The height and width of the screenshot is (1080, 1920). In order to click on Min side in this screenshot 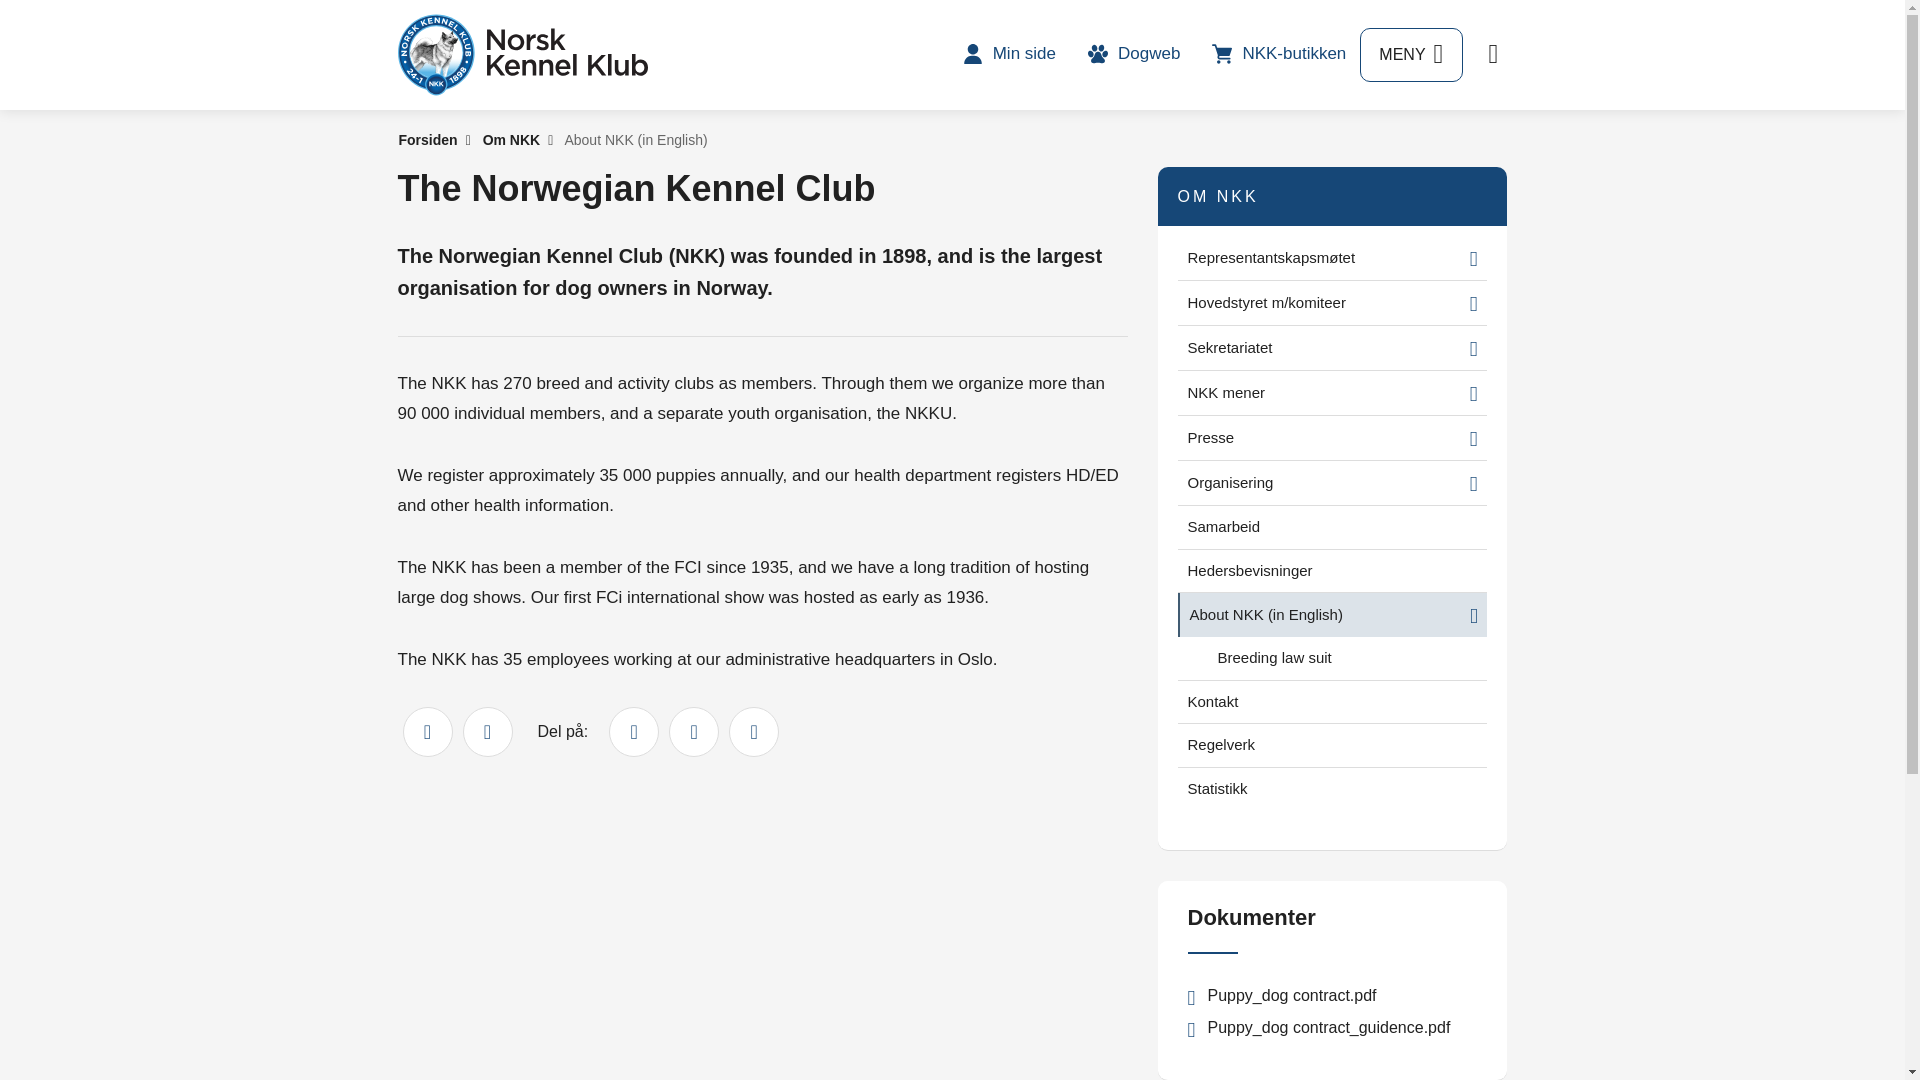, I will do `click(1008, 53)`.